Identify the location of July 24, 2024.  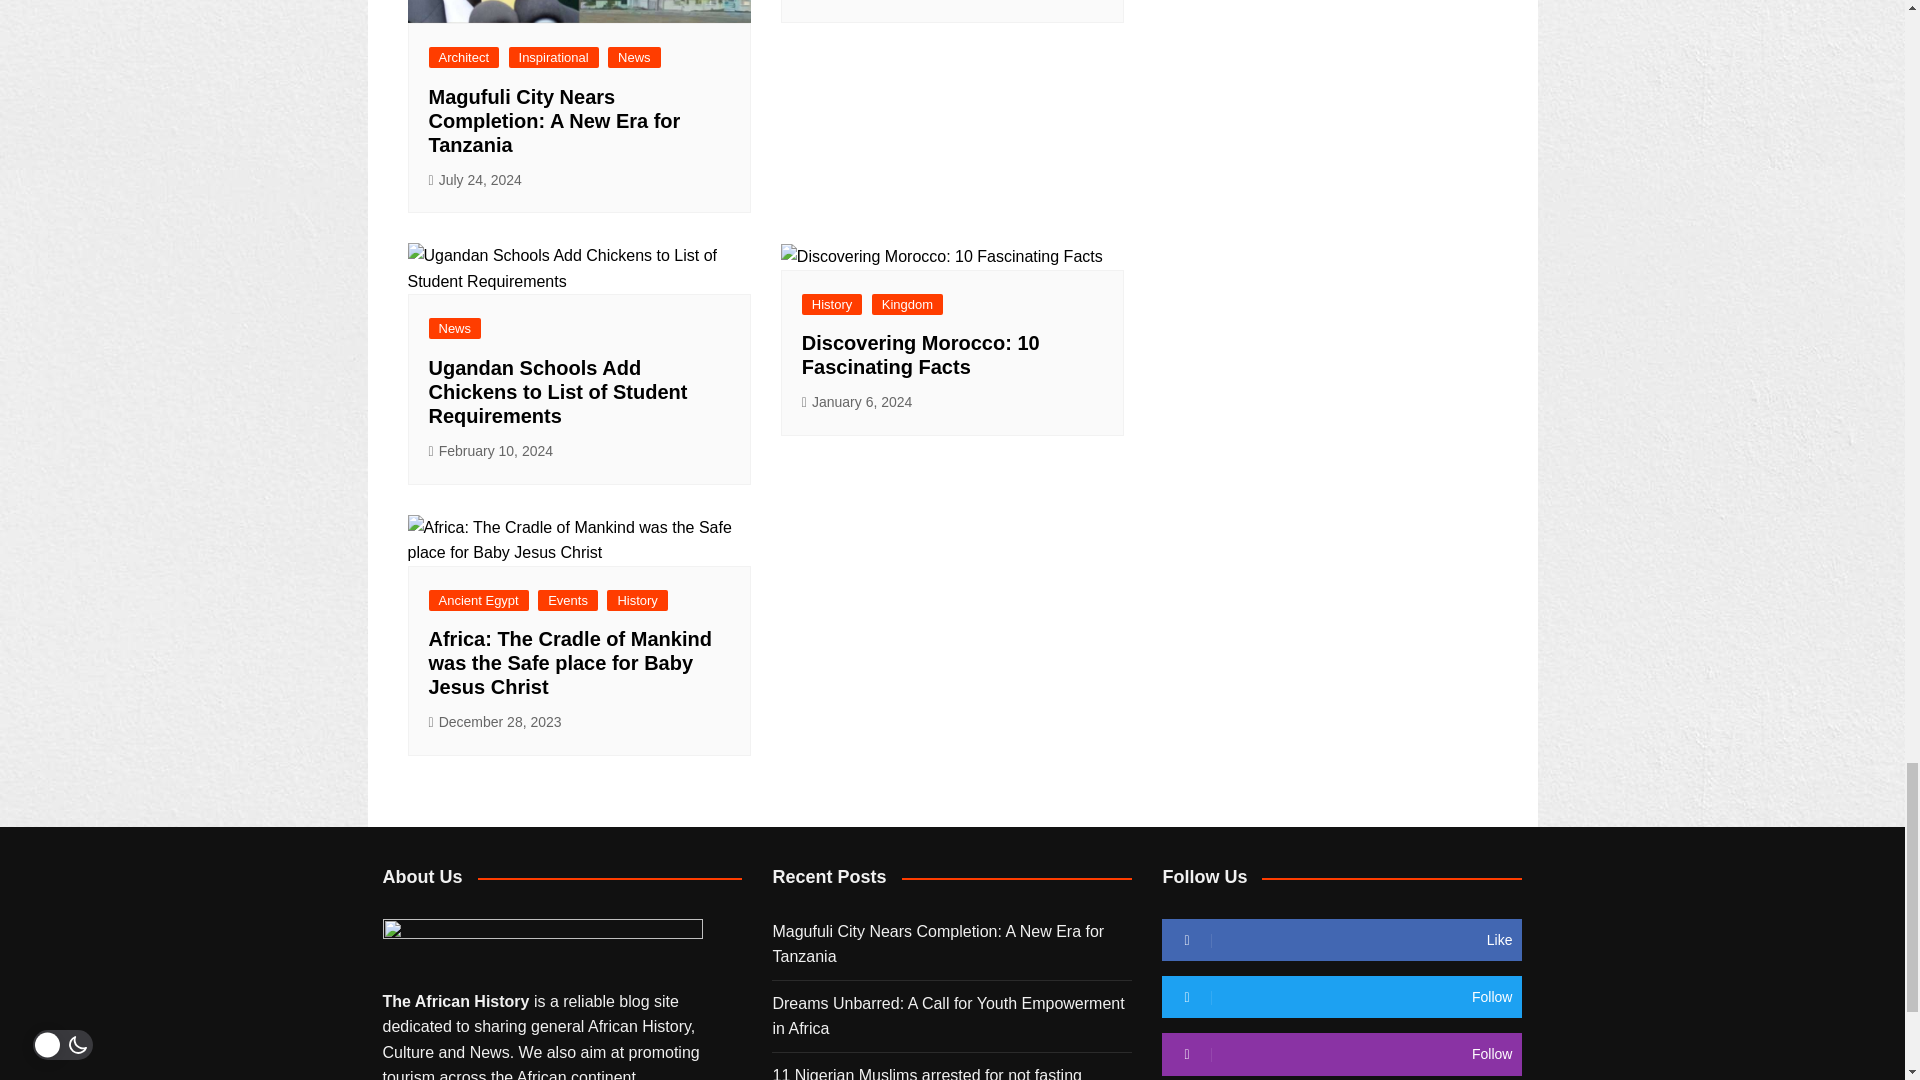
(474, 180).